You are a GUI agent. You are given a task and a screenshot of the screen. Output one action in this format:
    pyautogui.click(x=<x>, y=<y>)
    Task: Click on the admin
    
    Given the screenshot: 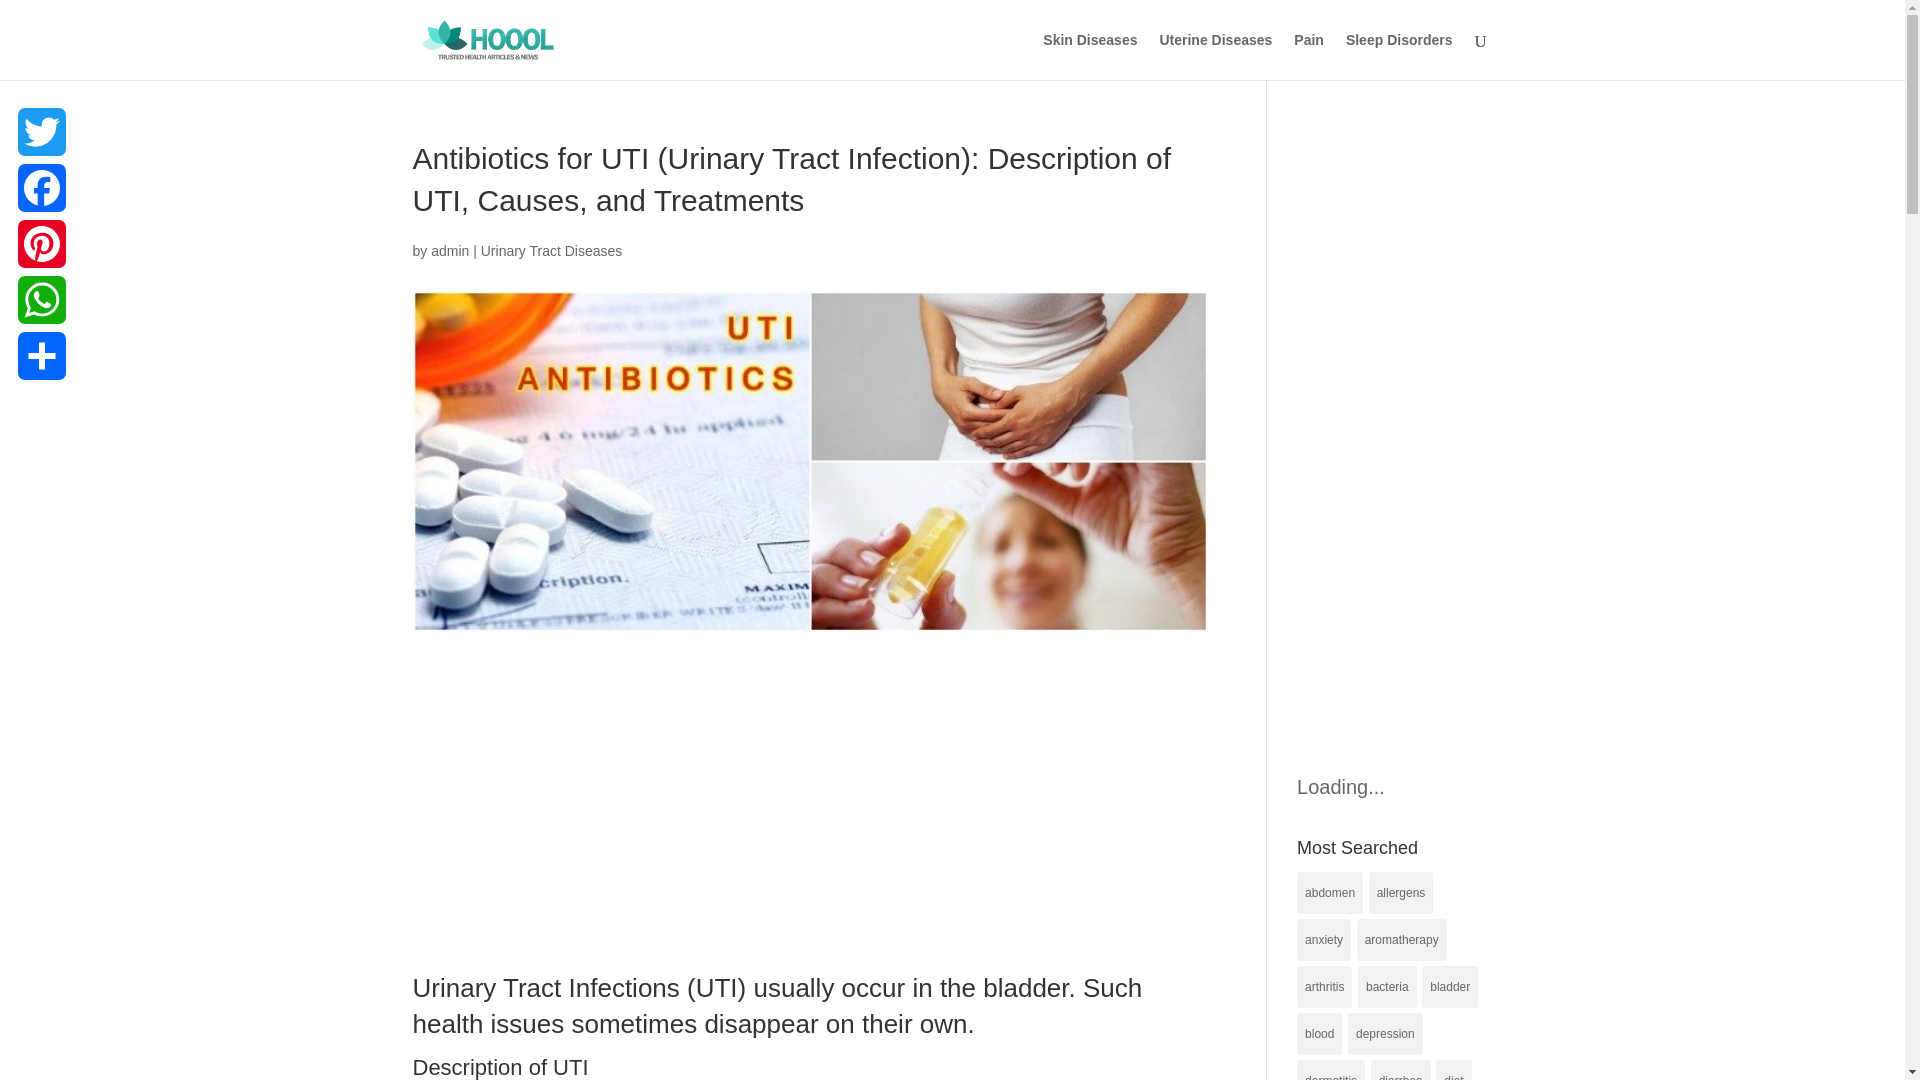 What is the action you would take?
    pyautogui.click(x=449, y=251)
    